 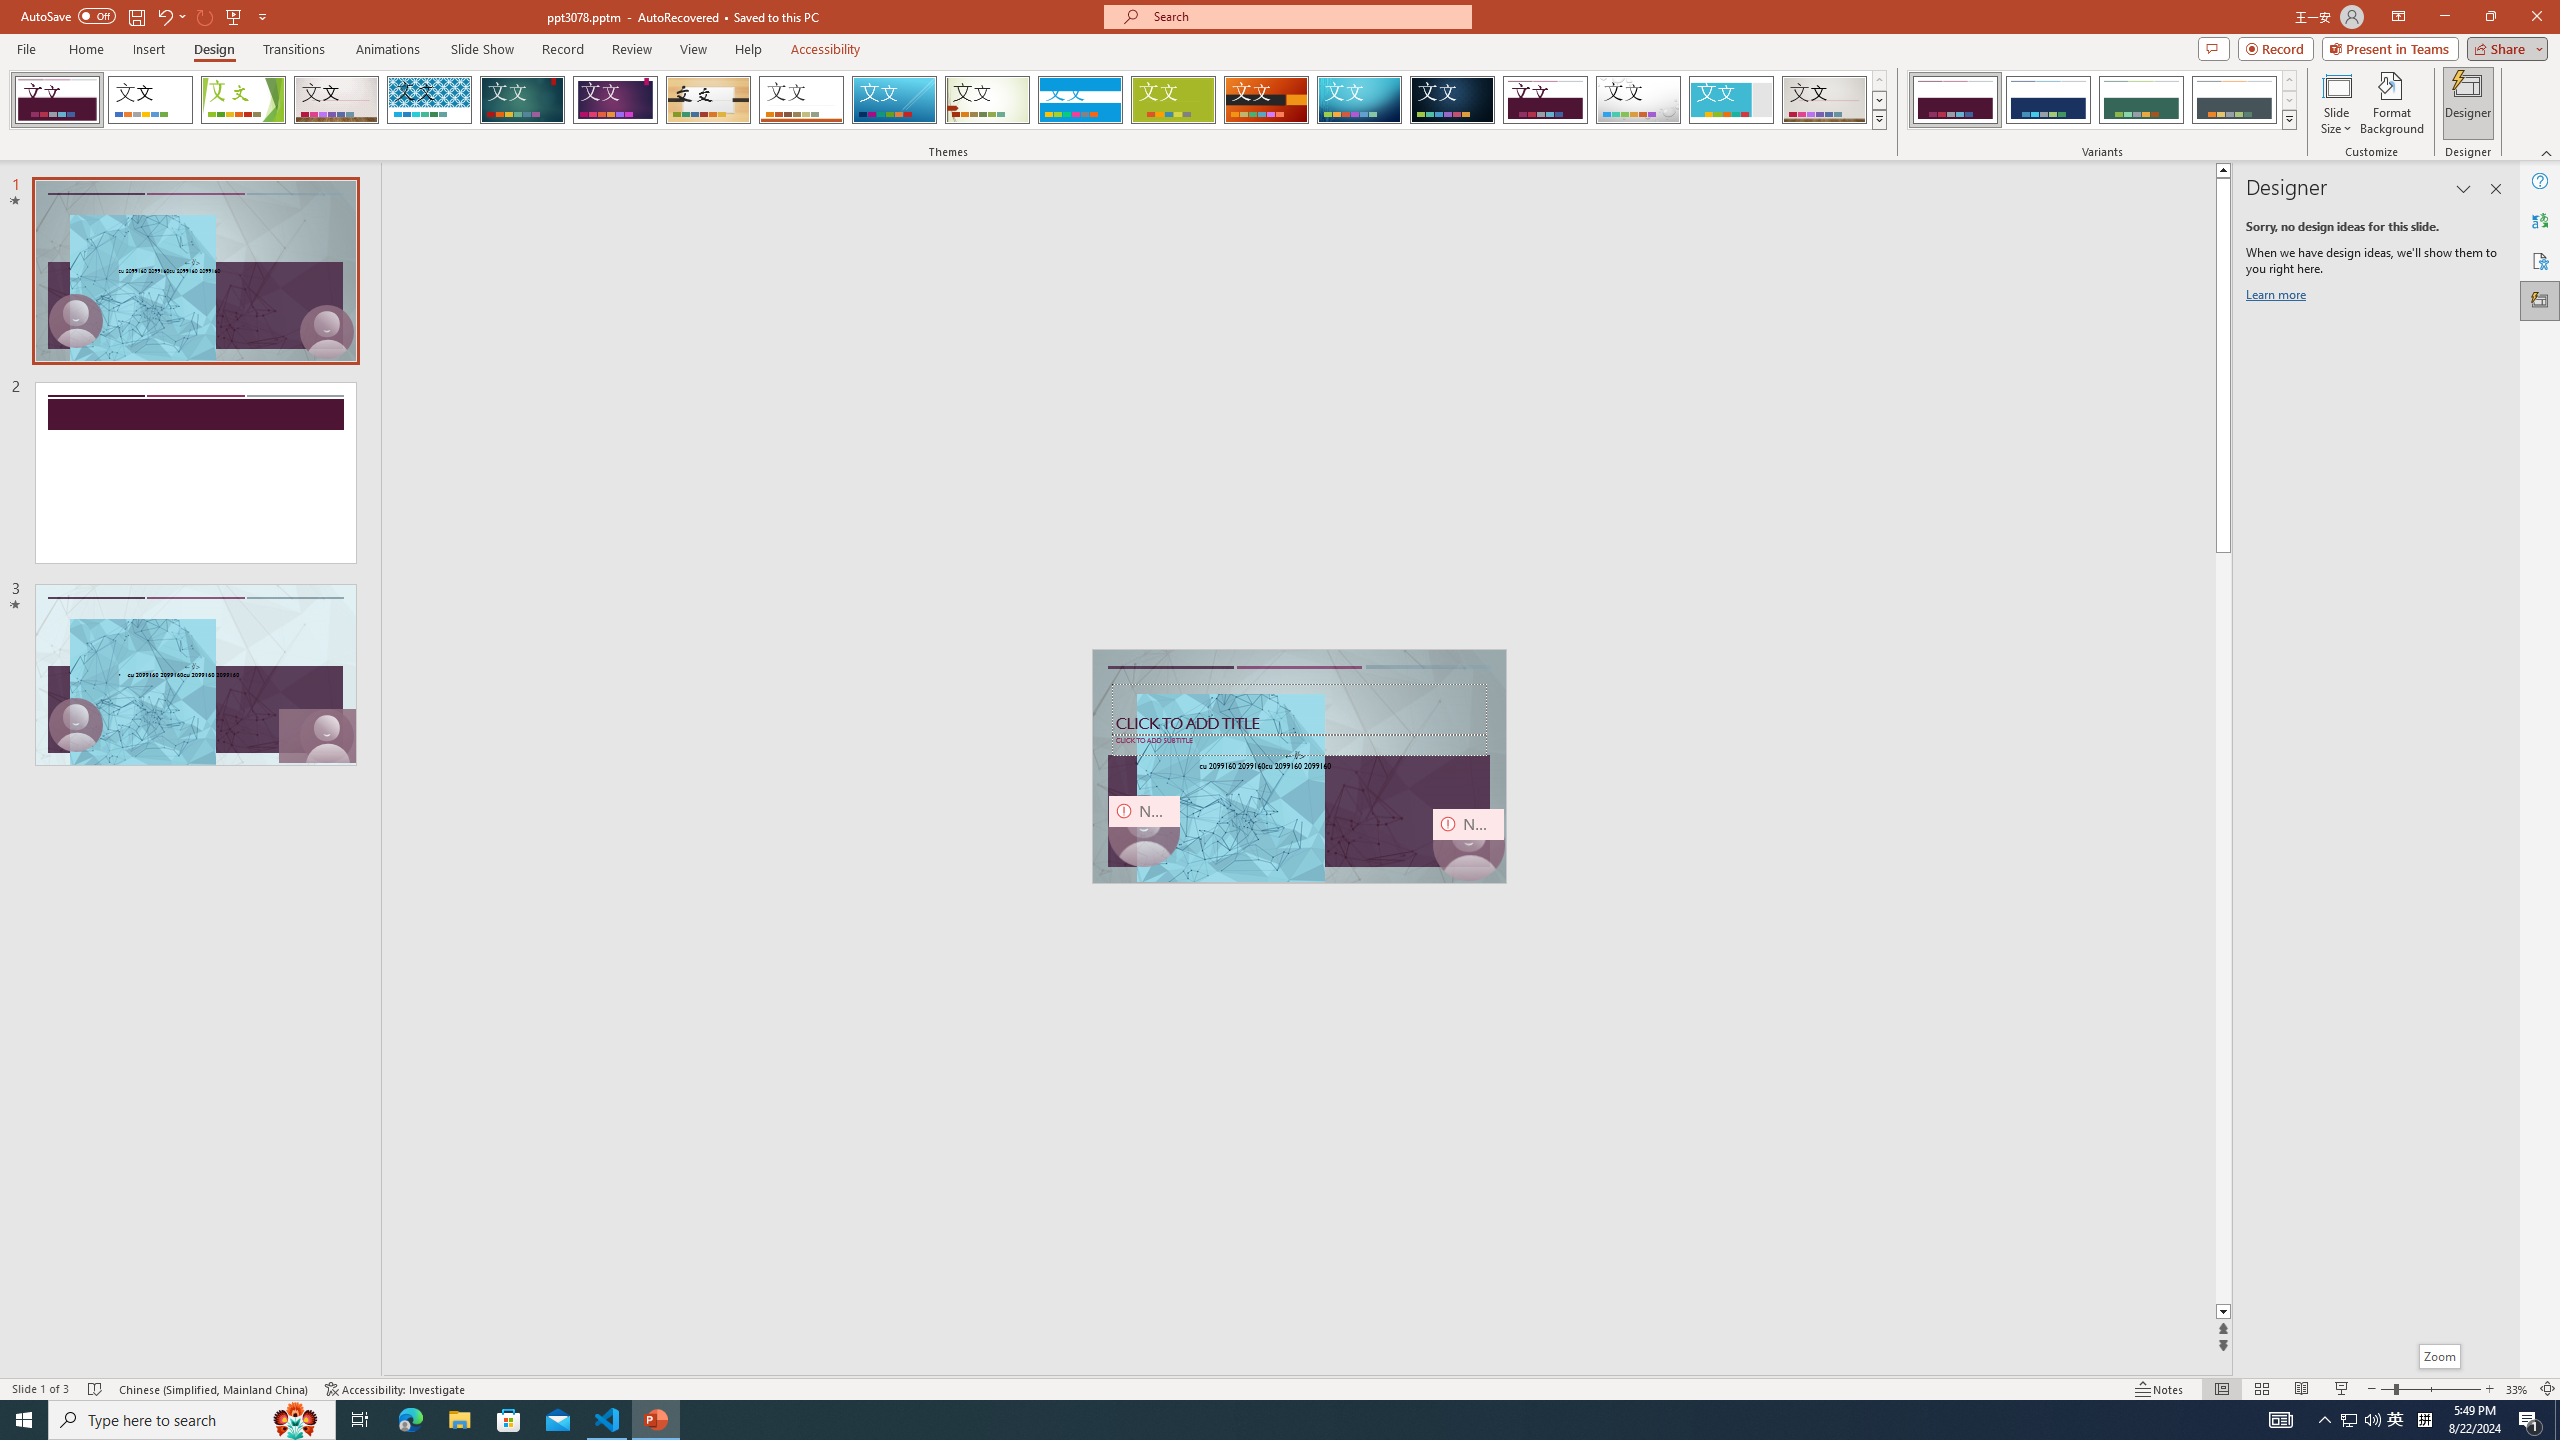 What do you see at coordinates (801, 100) in the screenshot?
I see `Retrospect` at bounding box center [801, 100].